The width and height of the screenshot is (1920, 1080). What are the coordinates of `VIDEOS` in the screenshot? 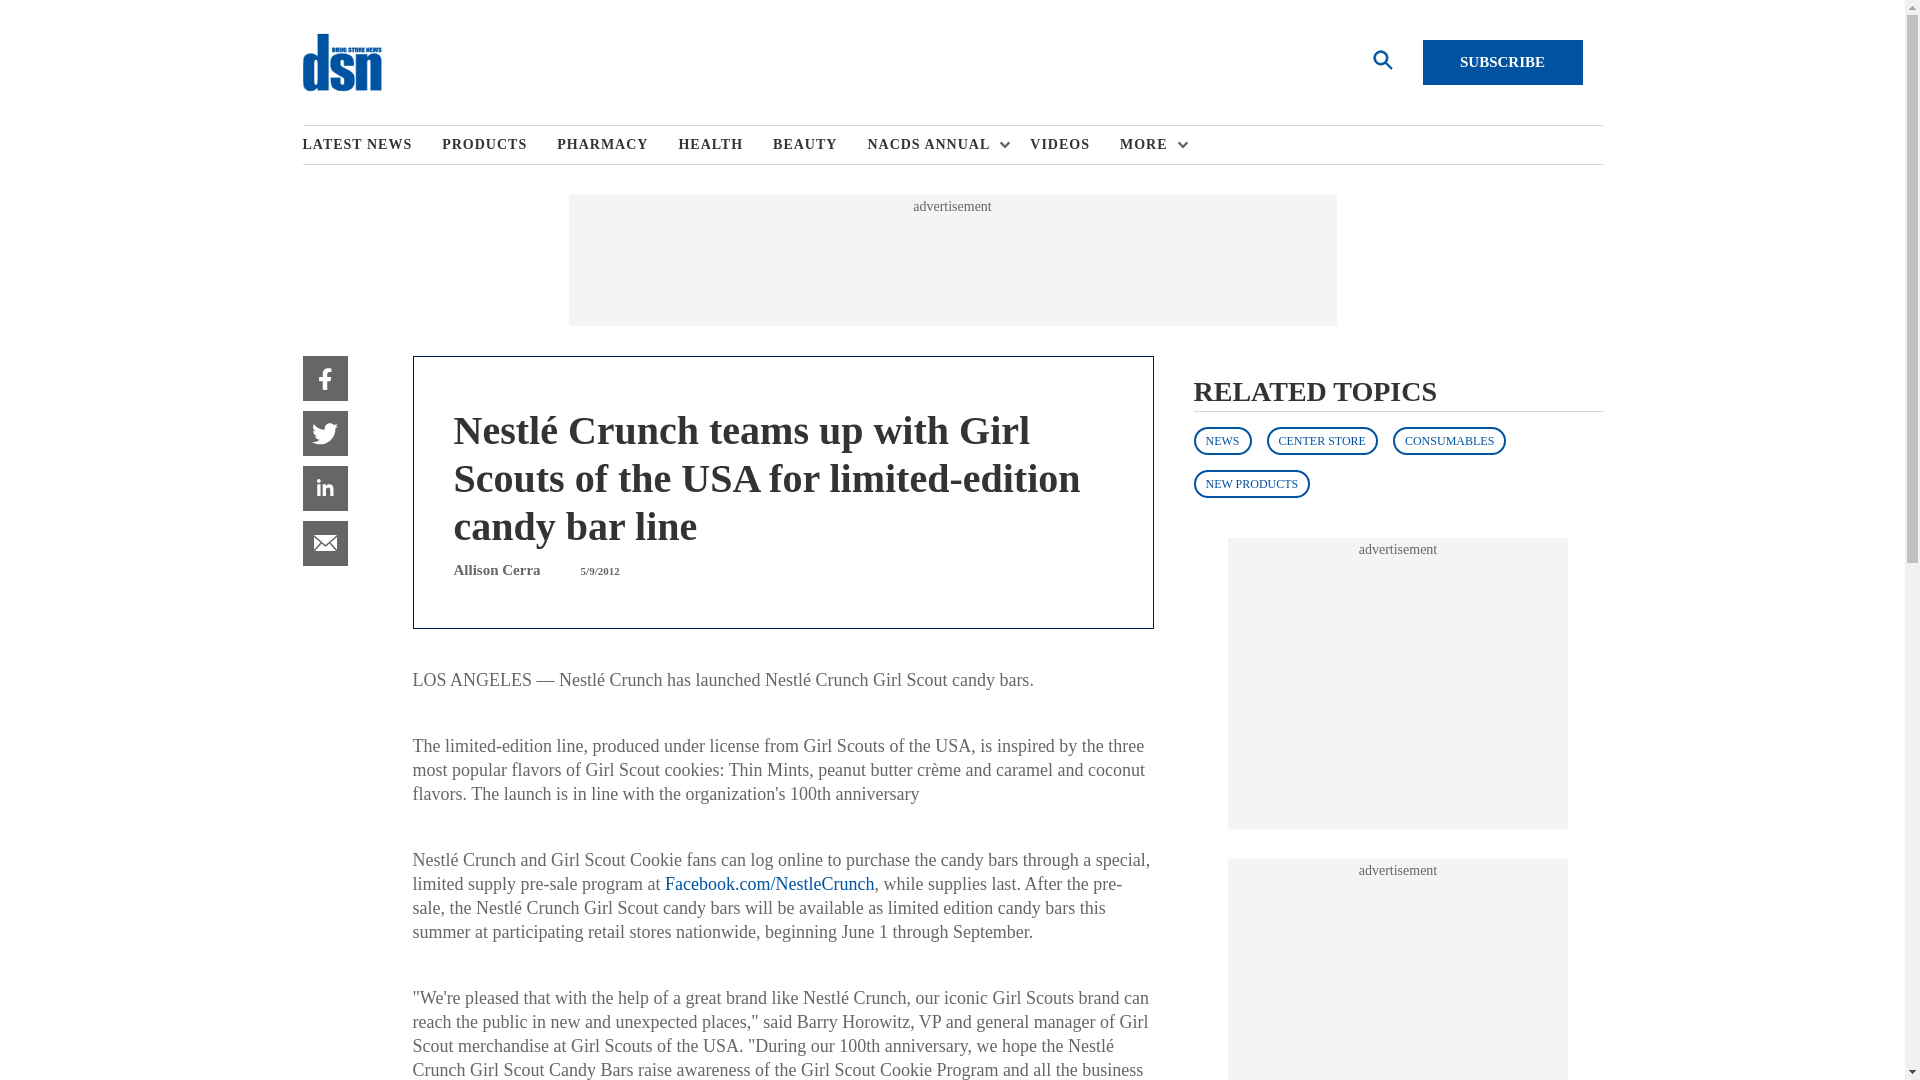 It's located at (1074, 145).